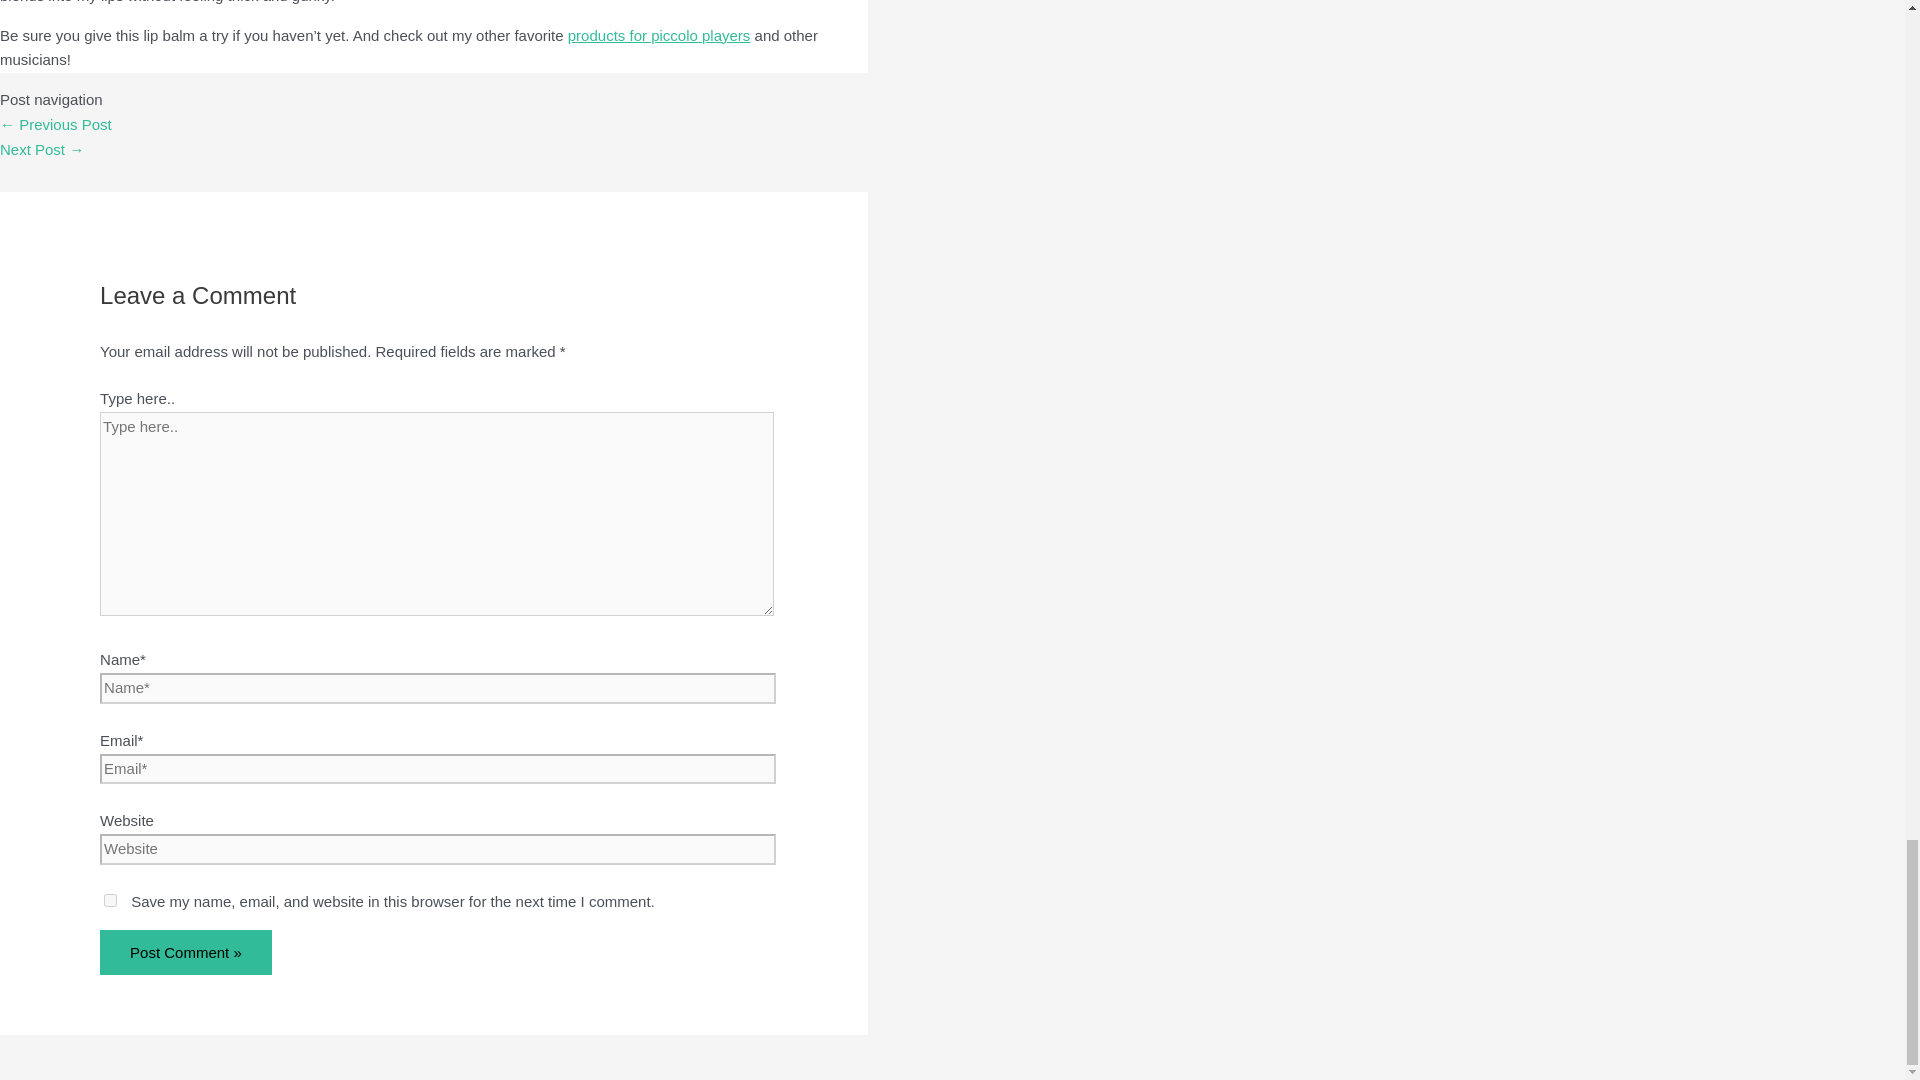  What do you see at coordinates (110, 900) in the screenshot?
I see `yes` at bounding box center [110, 900].